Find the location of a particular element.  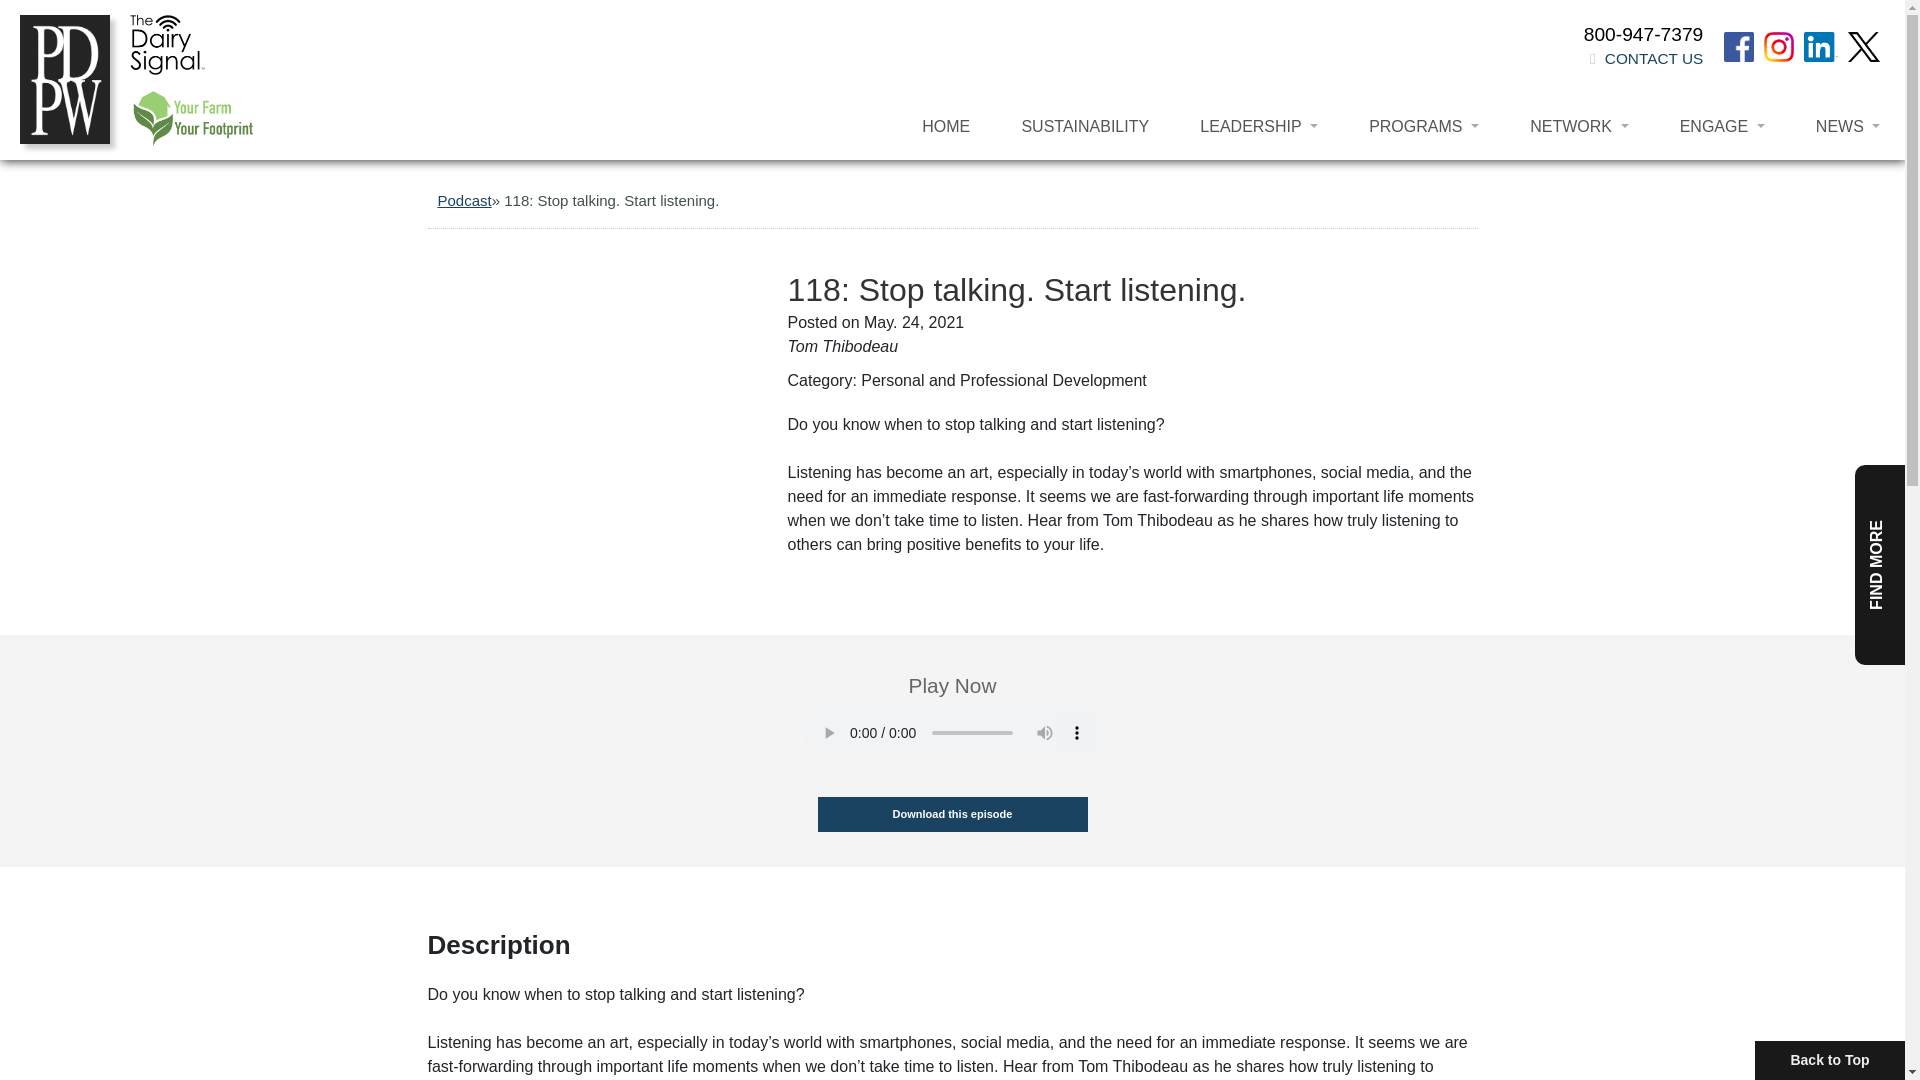

News is located at coordinates (1848, 124).